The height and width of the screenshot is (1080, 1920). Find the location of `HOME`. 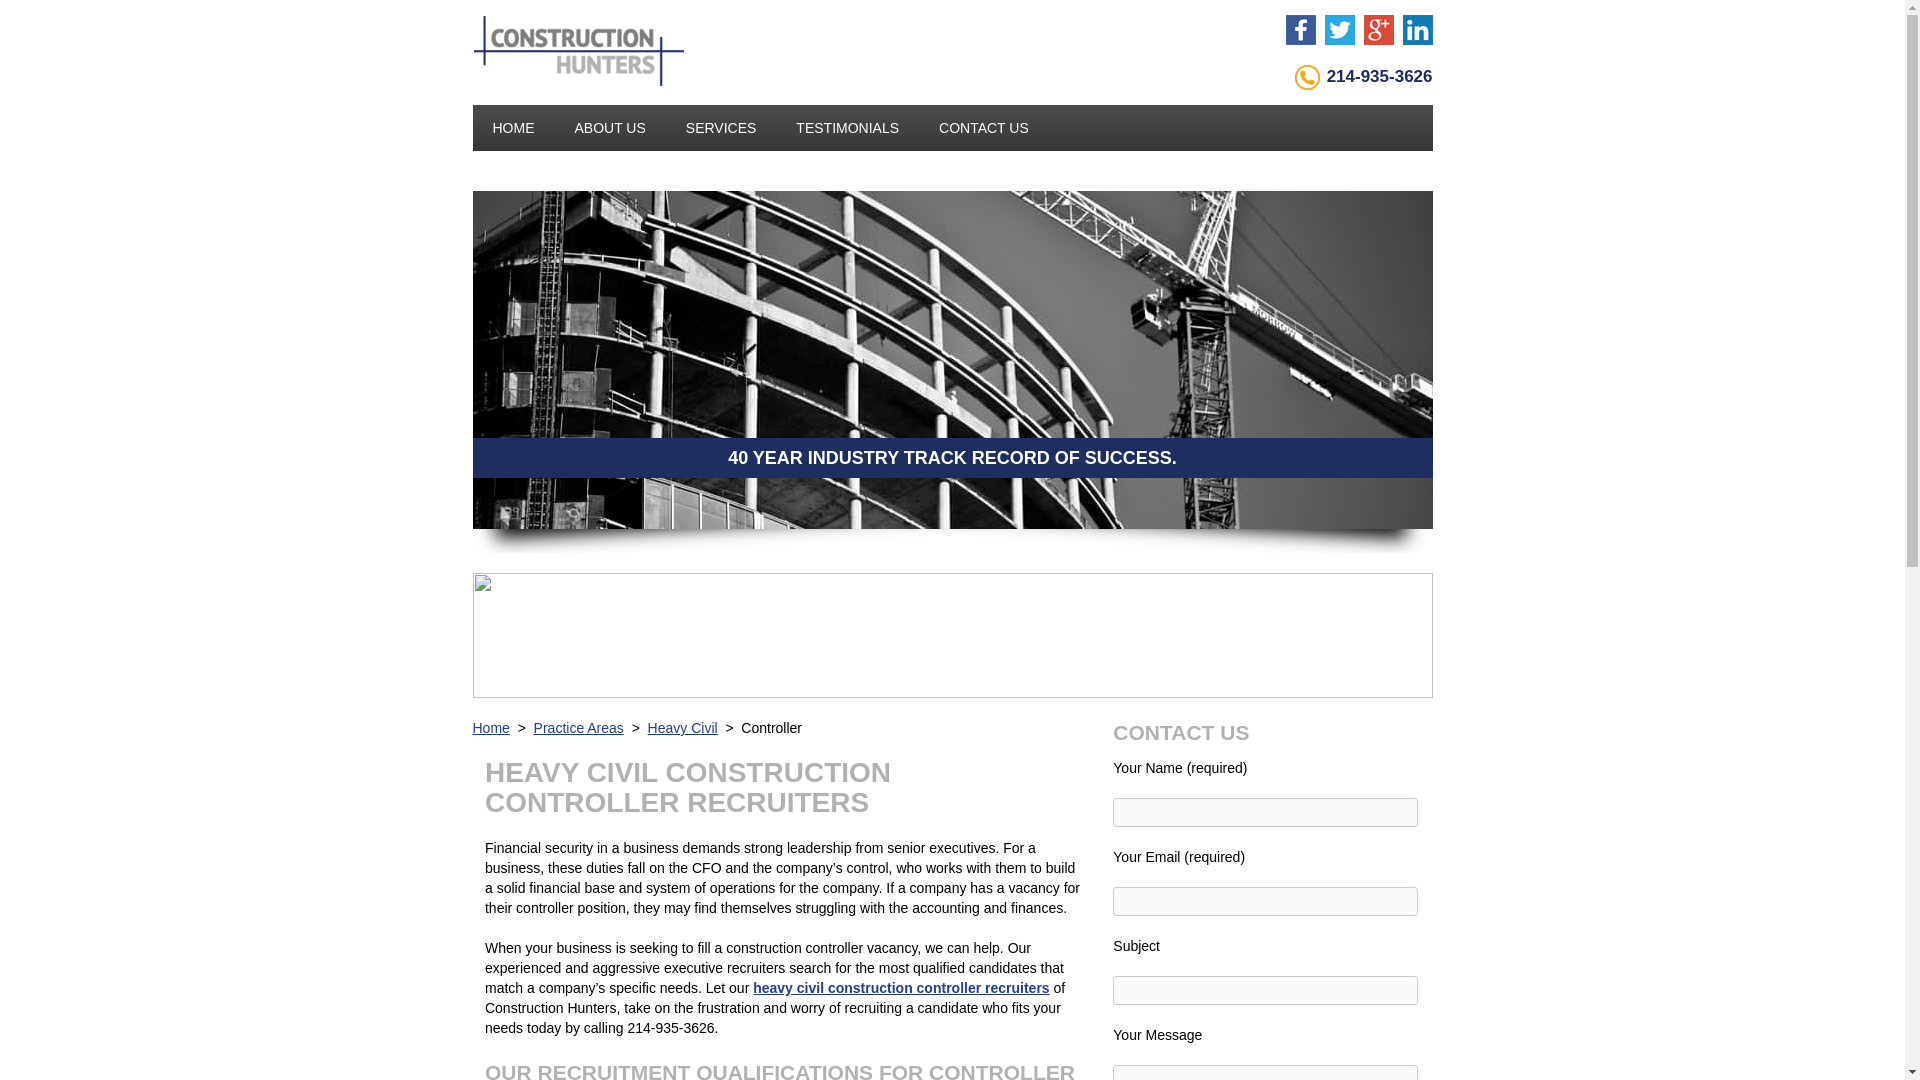

HOME is located at coordinates (513, 128).